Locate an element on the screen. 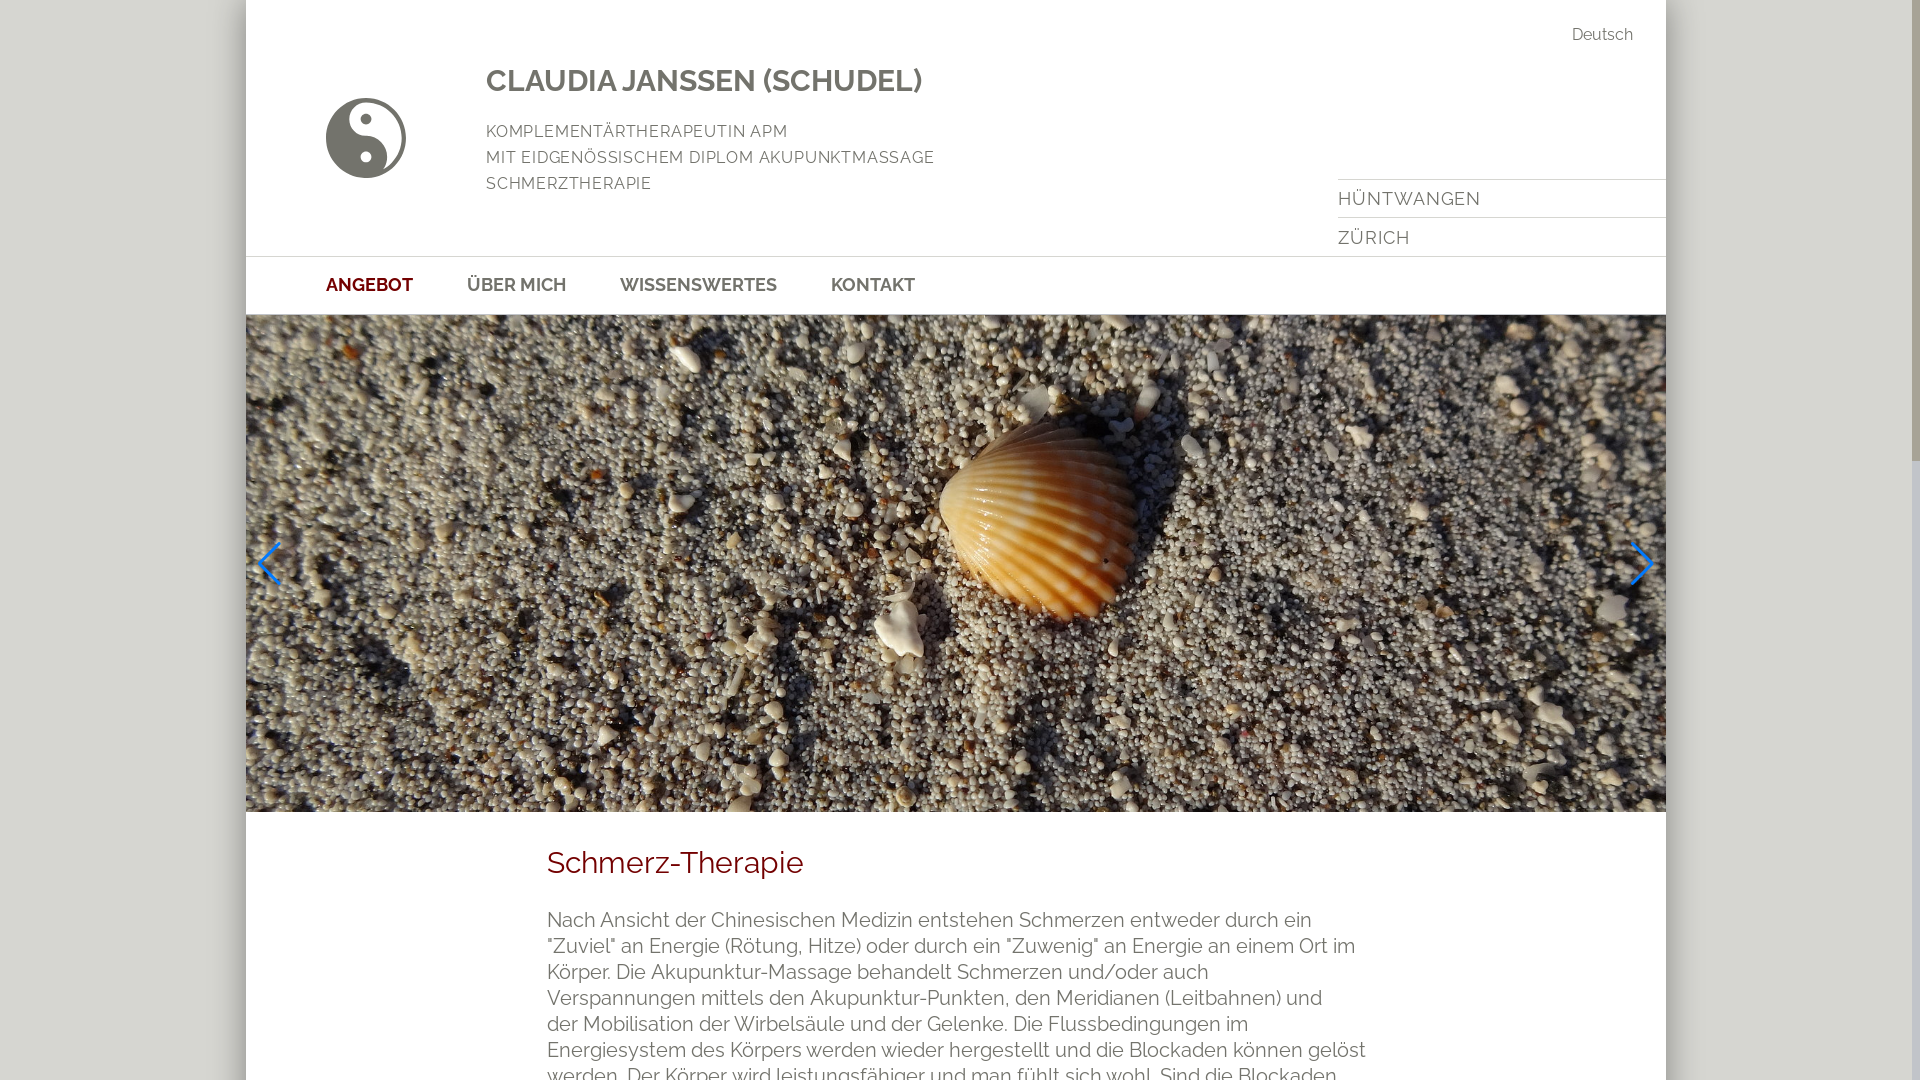 The image size is (1920, 1080). KONTAKT is located at coordinates (900, 284).